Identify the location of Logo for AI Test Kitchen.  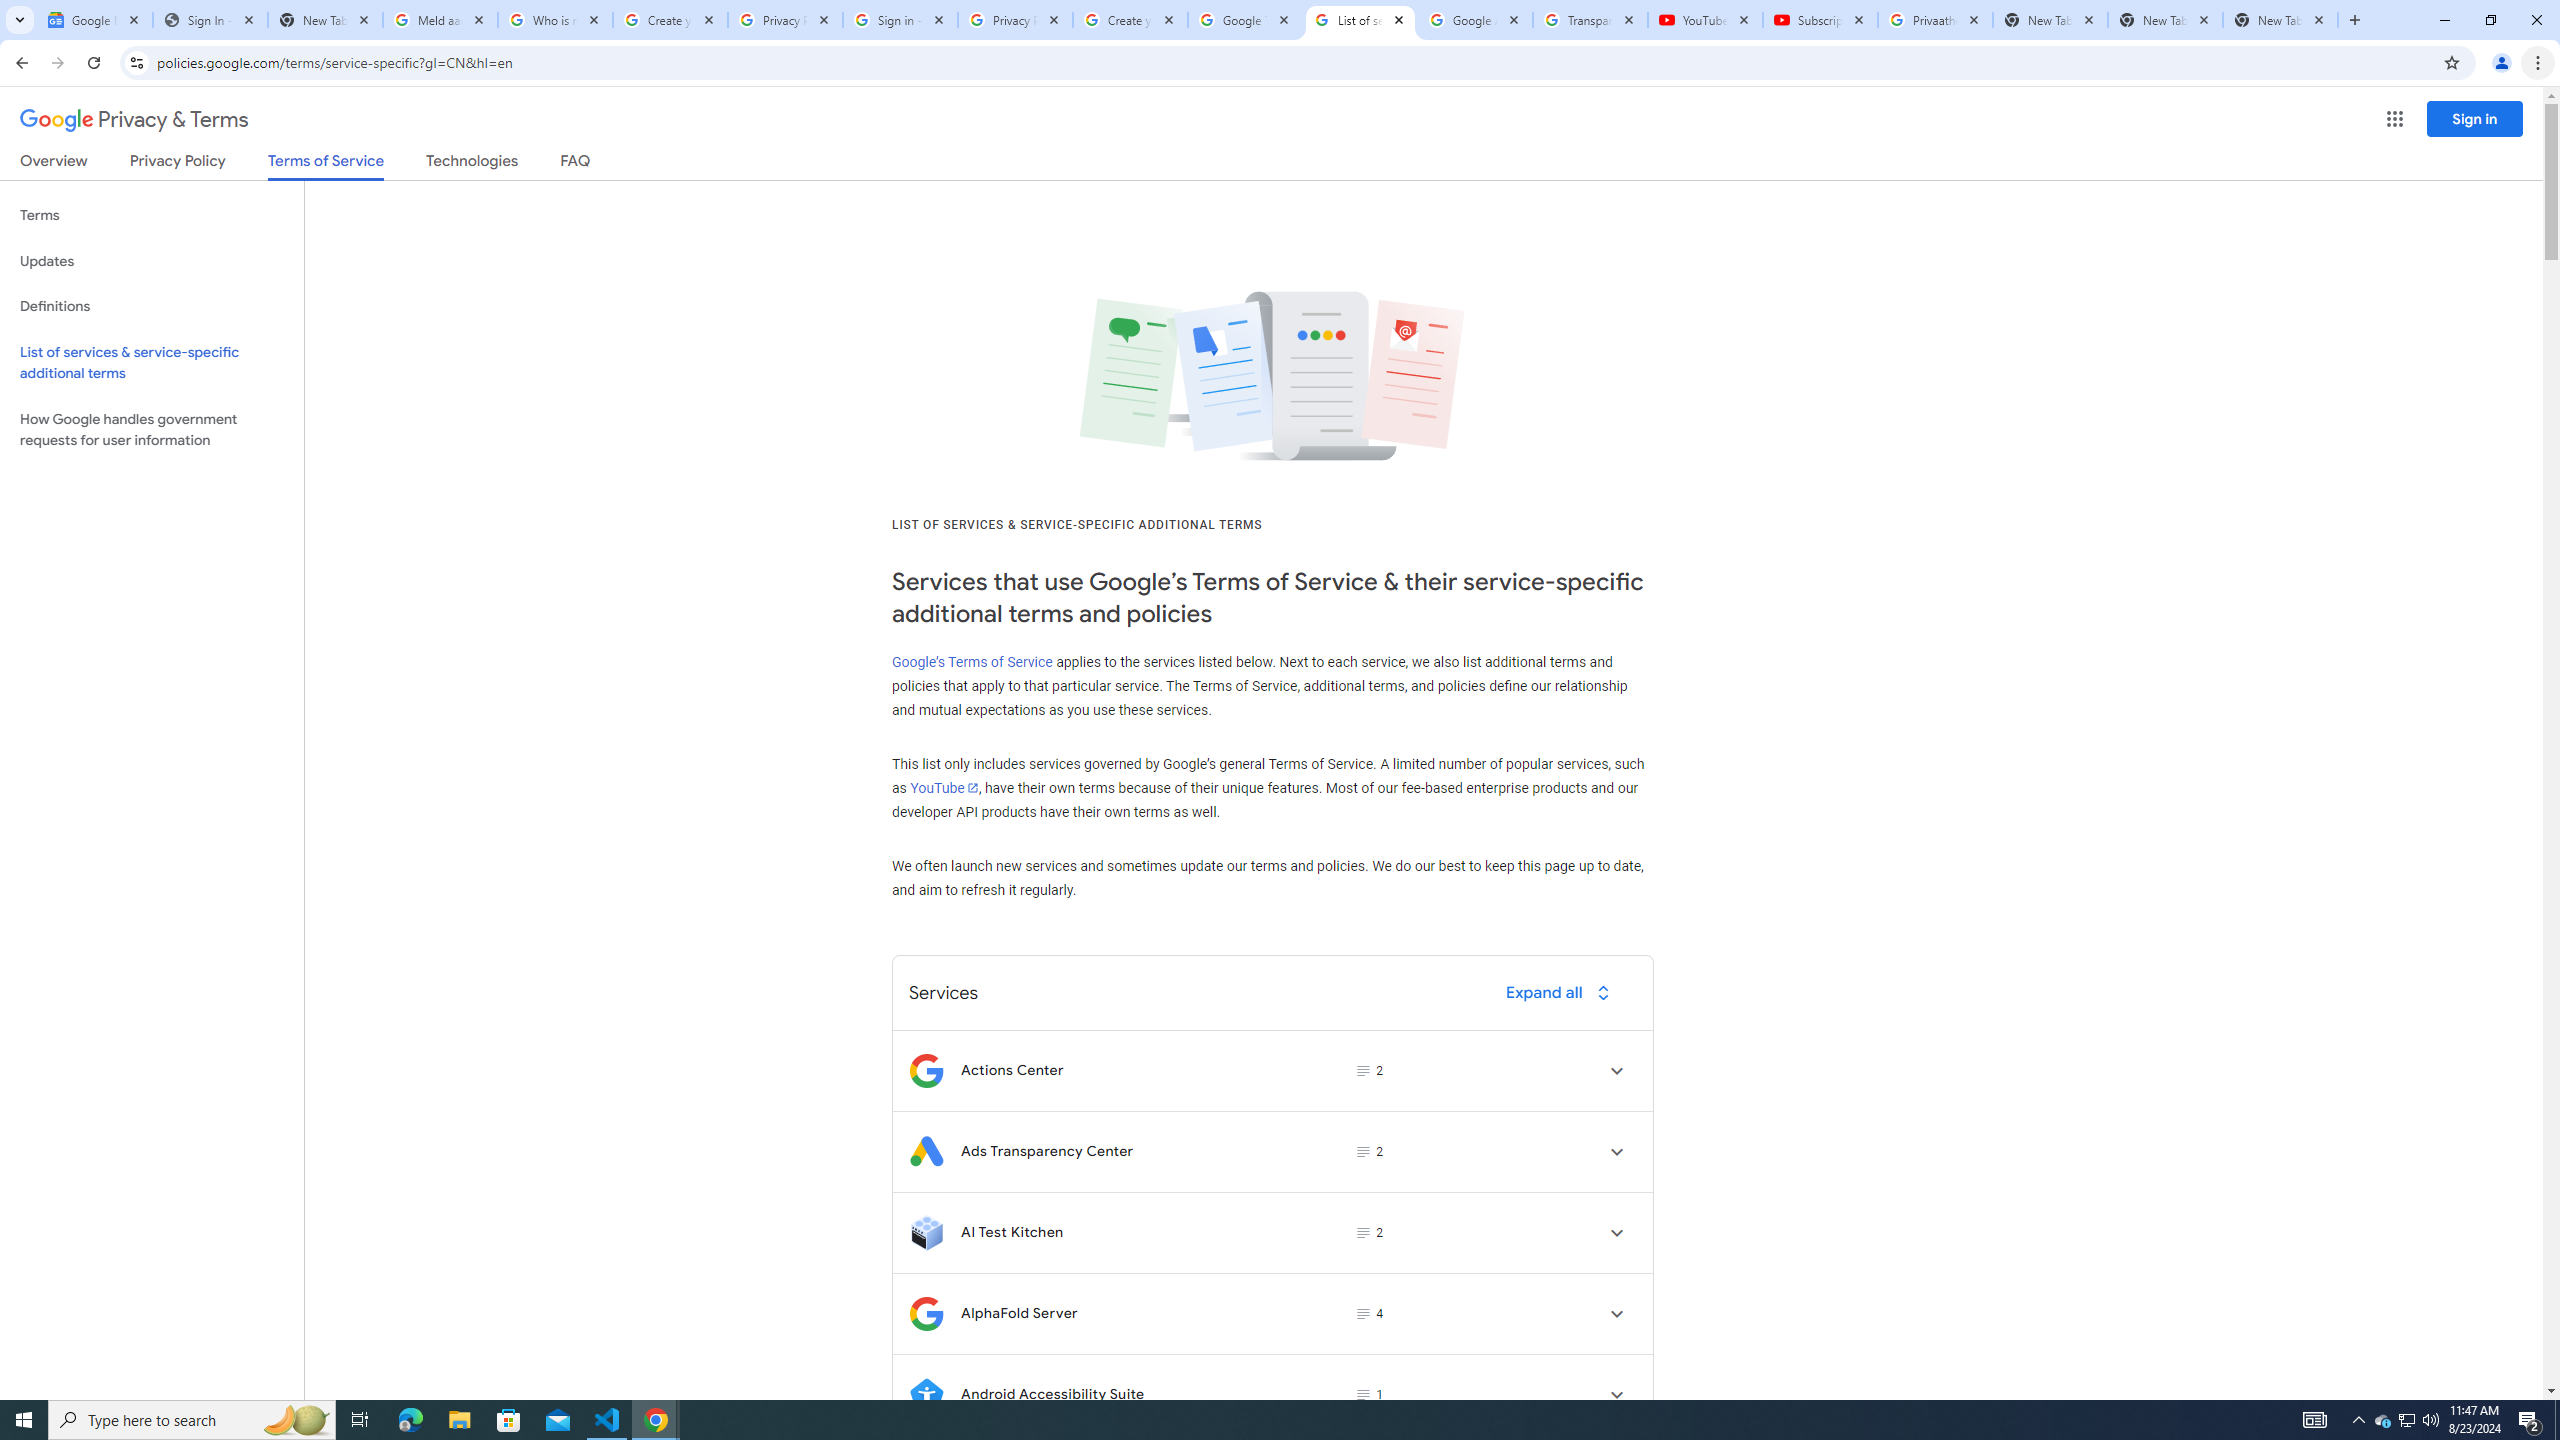
(926, 1232).